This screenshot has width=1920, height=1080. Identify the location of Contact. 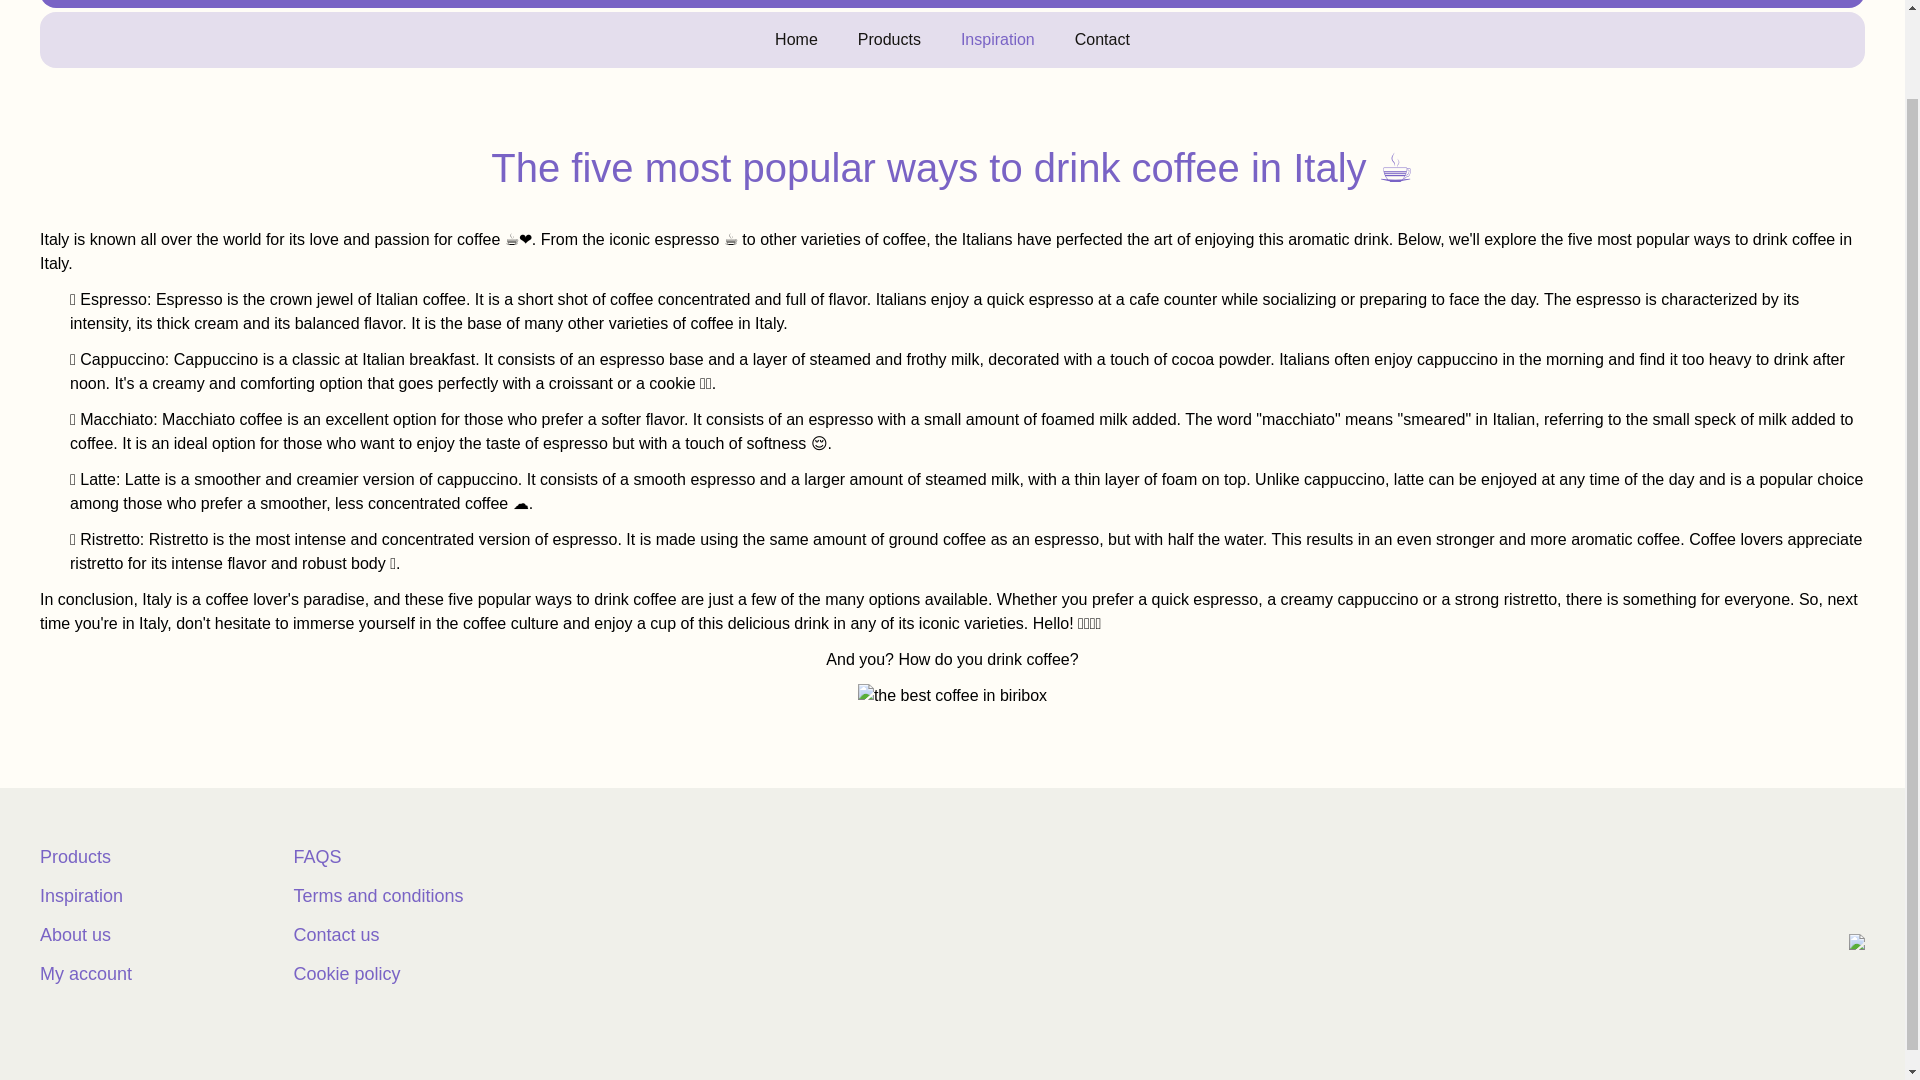
(1102, 39).